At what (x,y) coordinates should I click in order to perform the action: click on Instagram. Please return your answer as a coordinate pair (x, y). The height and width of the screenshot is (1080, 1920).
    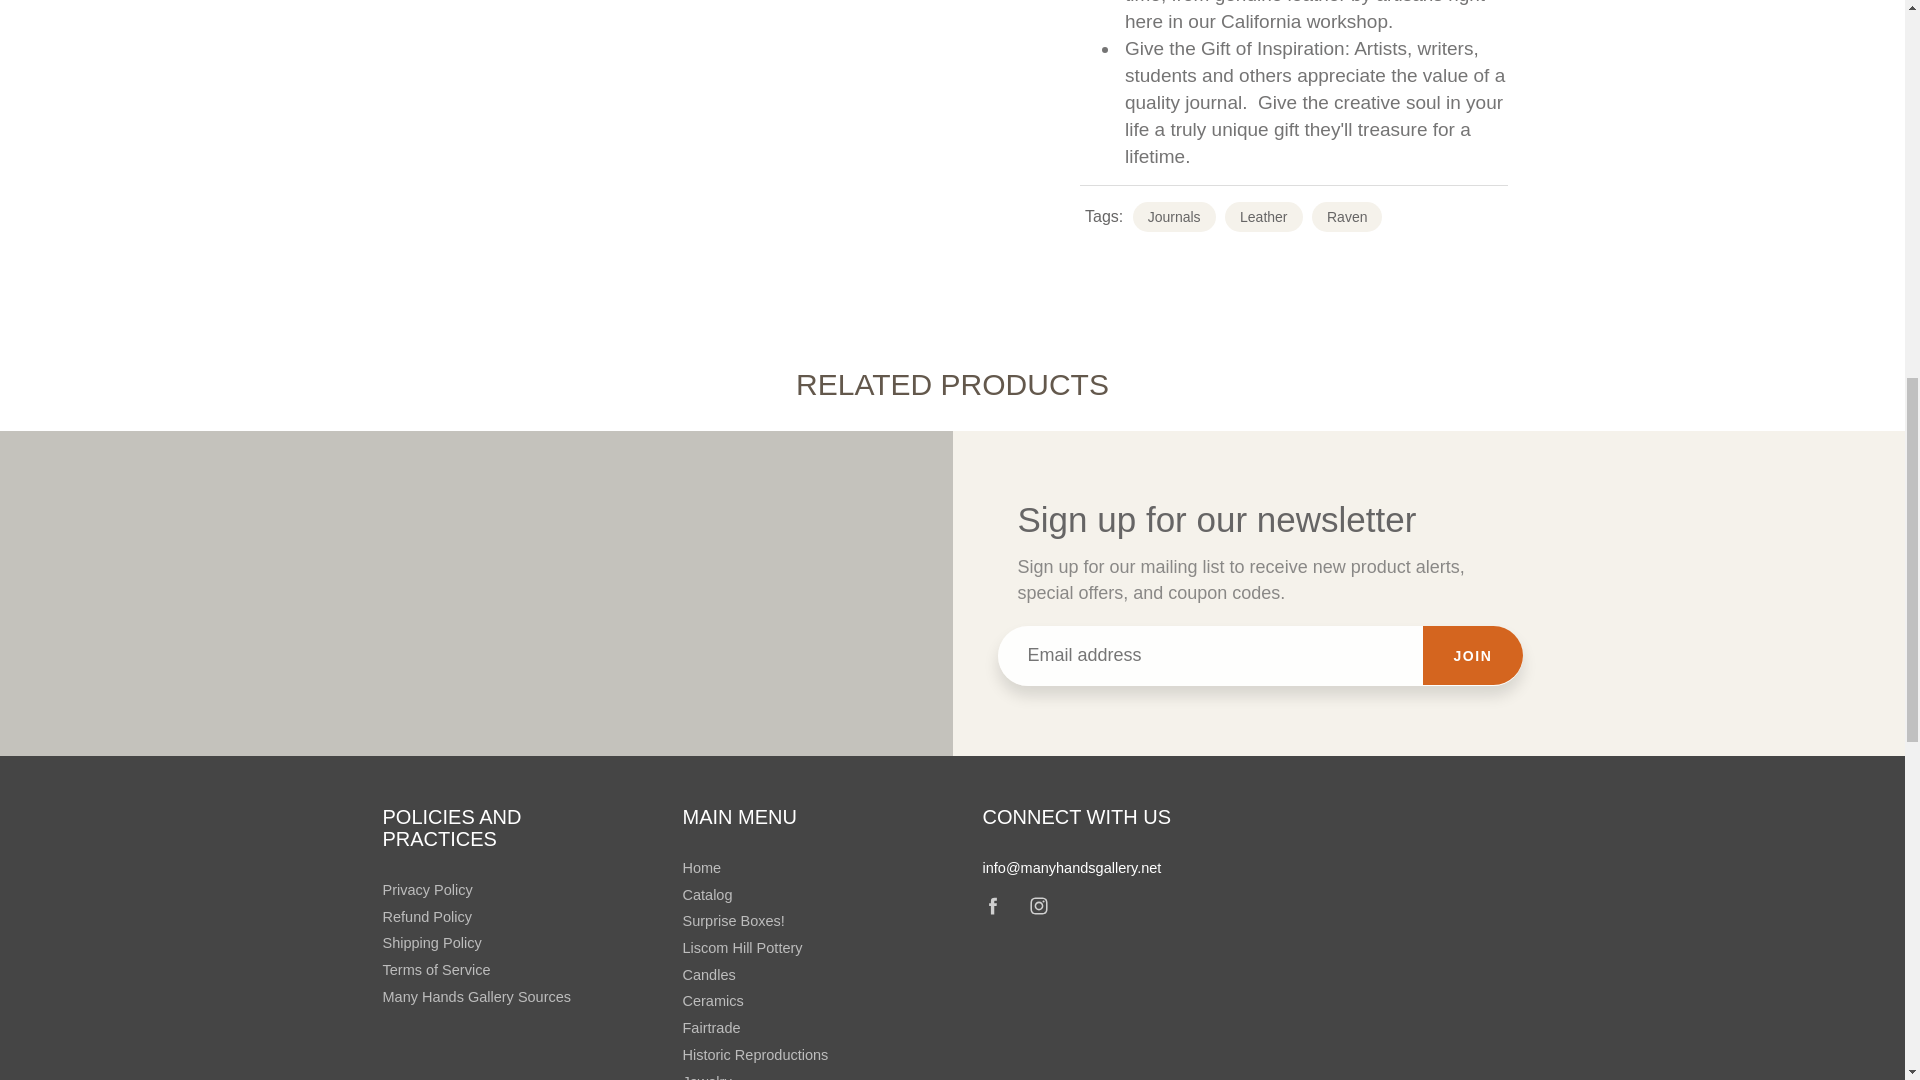
    Looking at the image, I should click on (1039, 906).